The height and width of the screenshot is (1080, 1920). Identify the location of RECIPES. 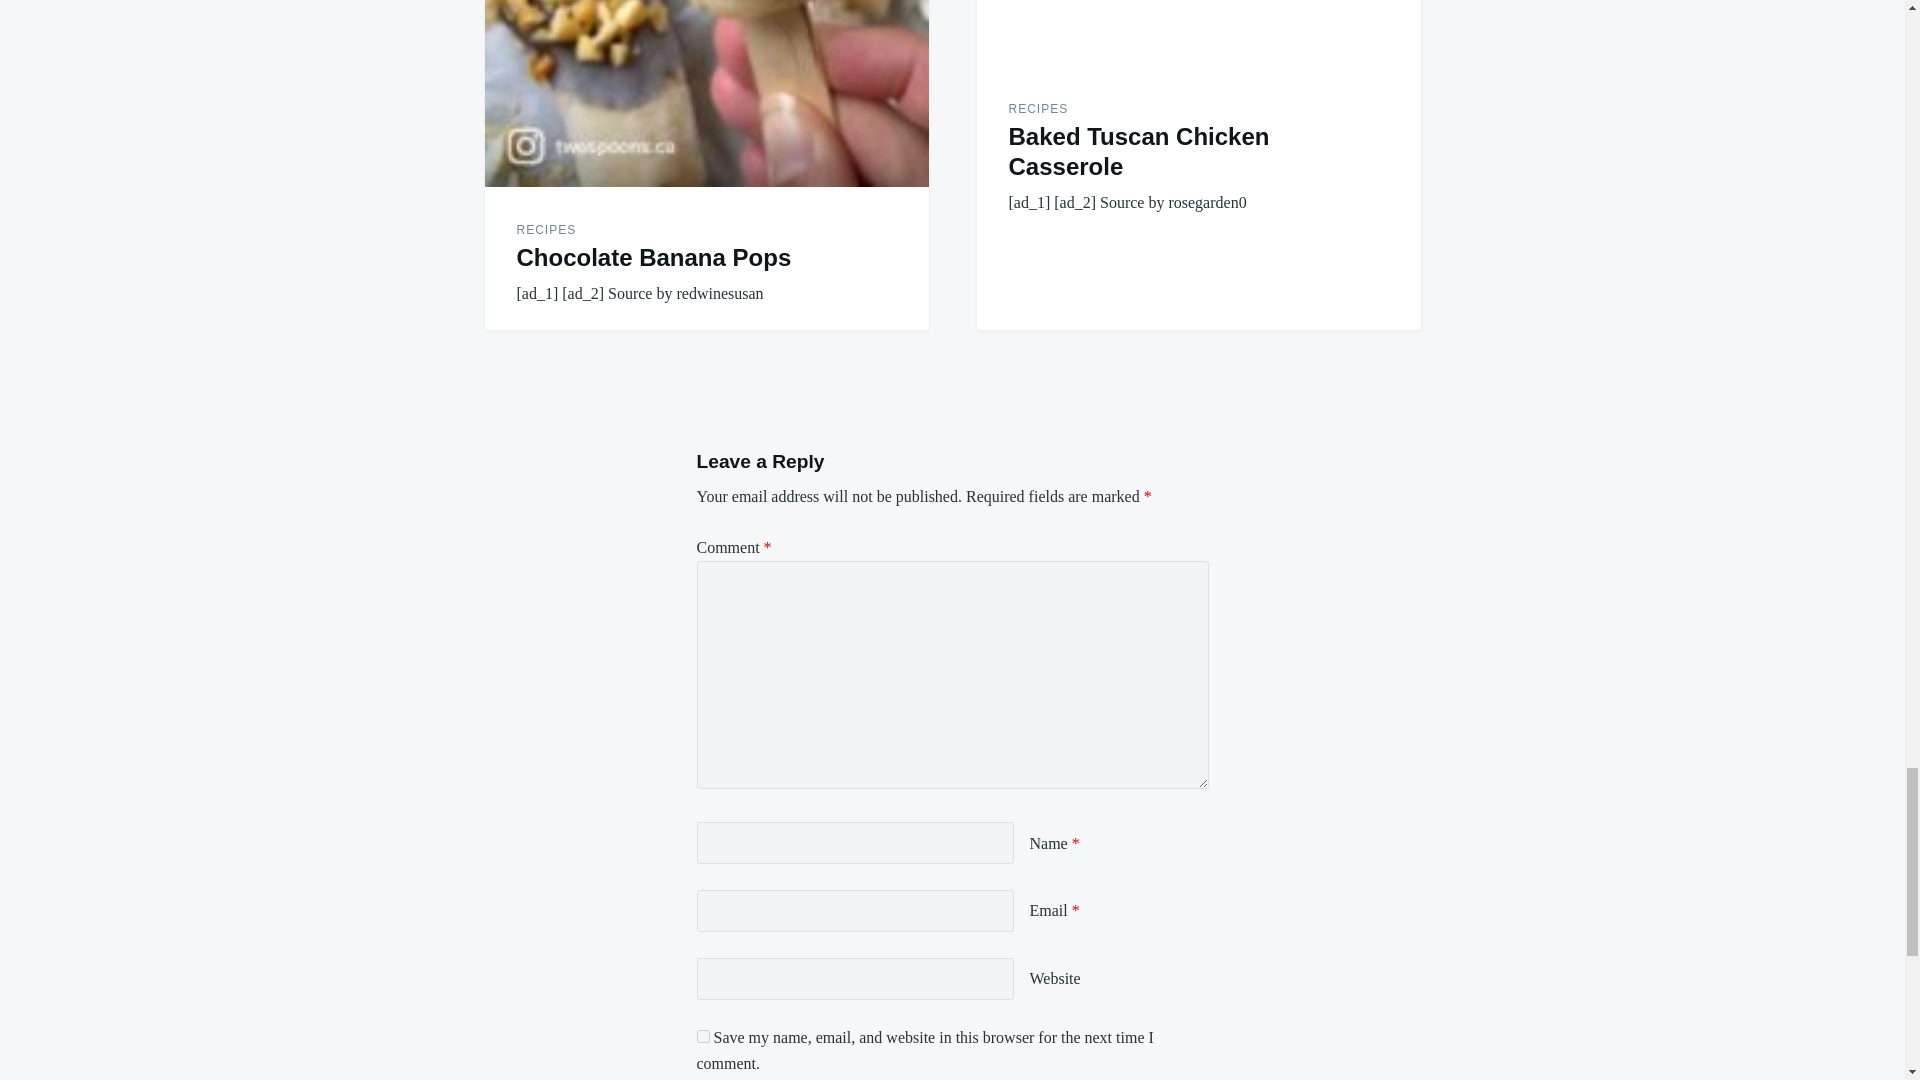
(546, 229).